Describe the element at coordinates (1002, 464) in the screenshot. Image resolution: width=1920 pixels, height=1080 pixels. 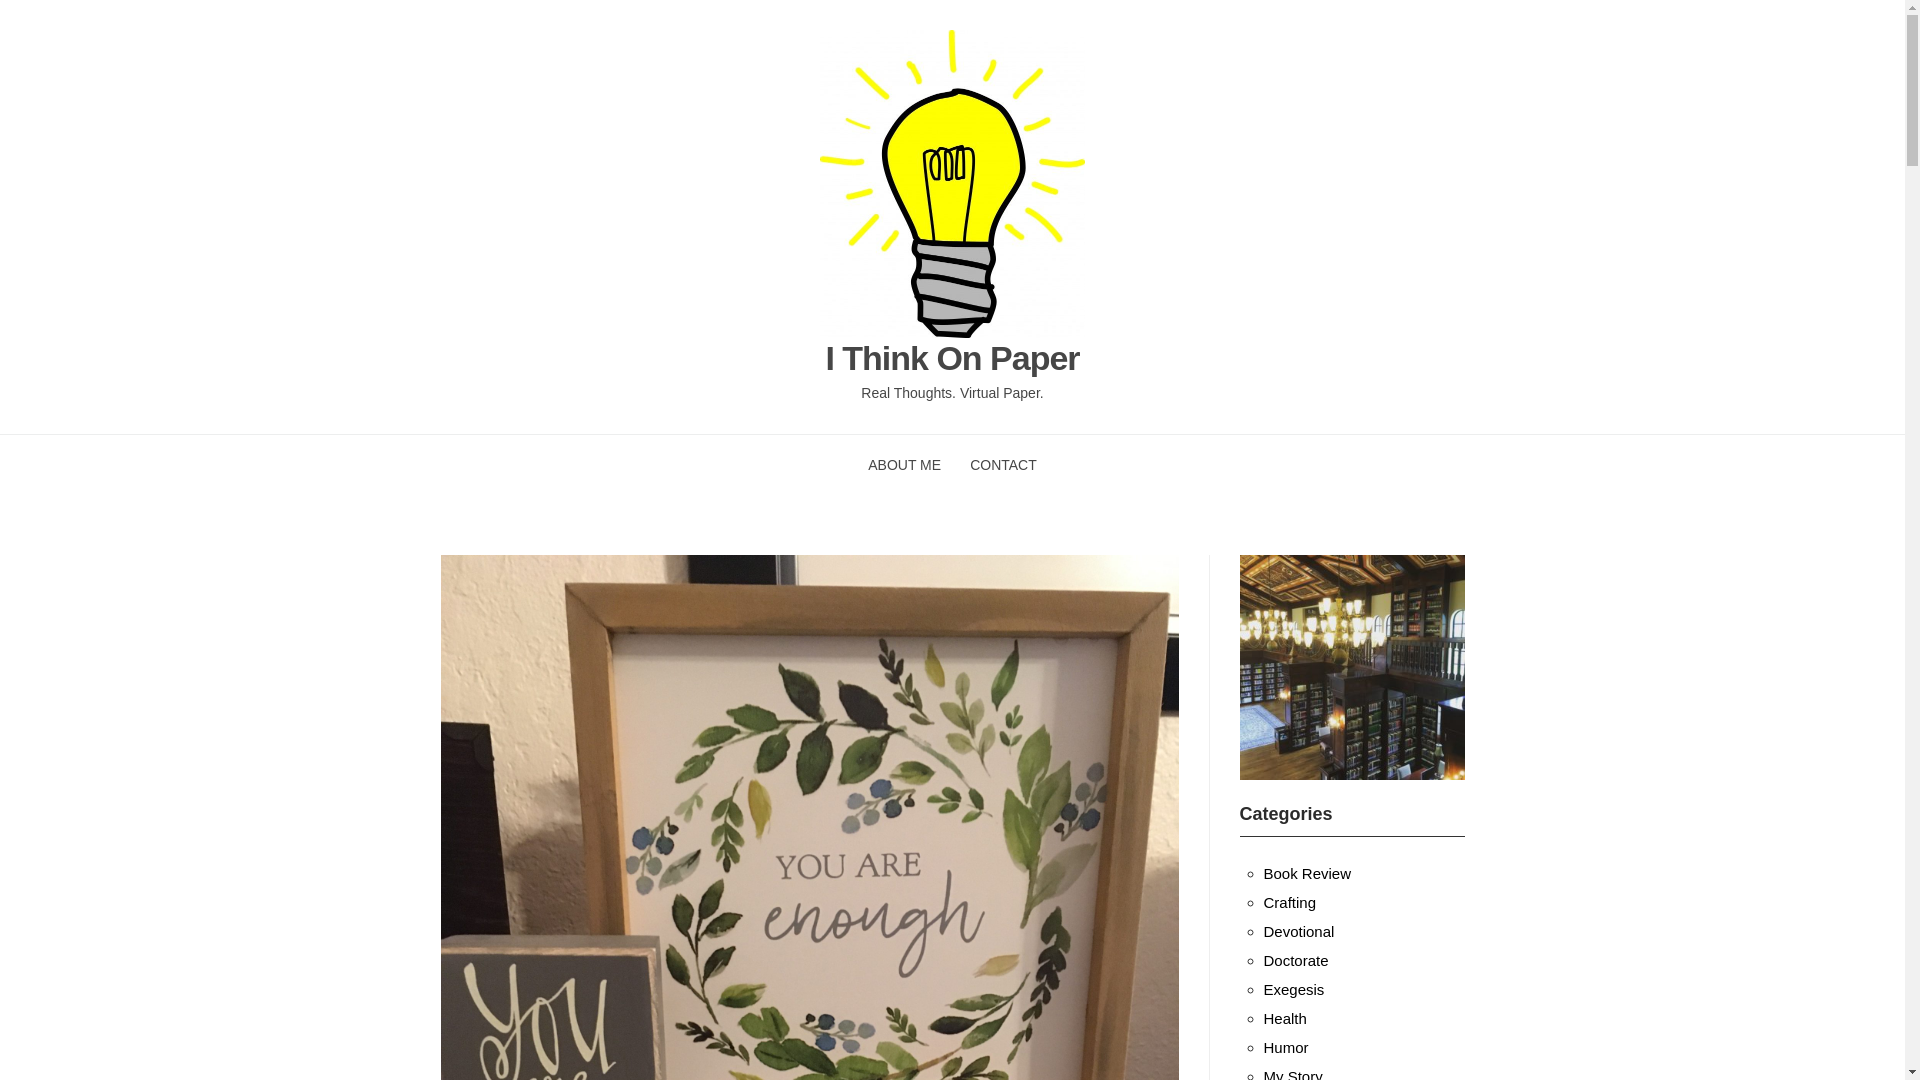
I see `CONTACT` at that location.